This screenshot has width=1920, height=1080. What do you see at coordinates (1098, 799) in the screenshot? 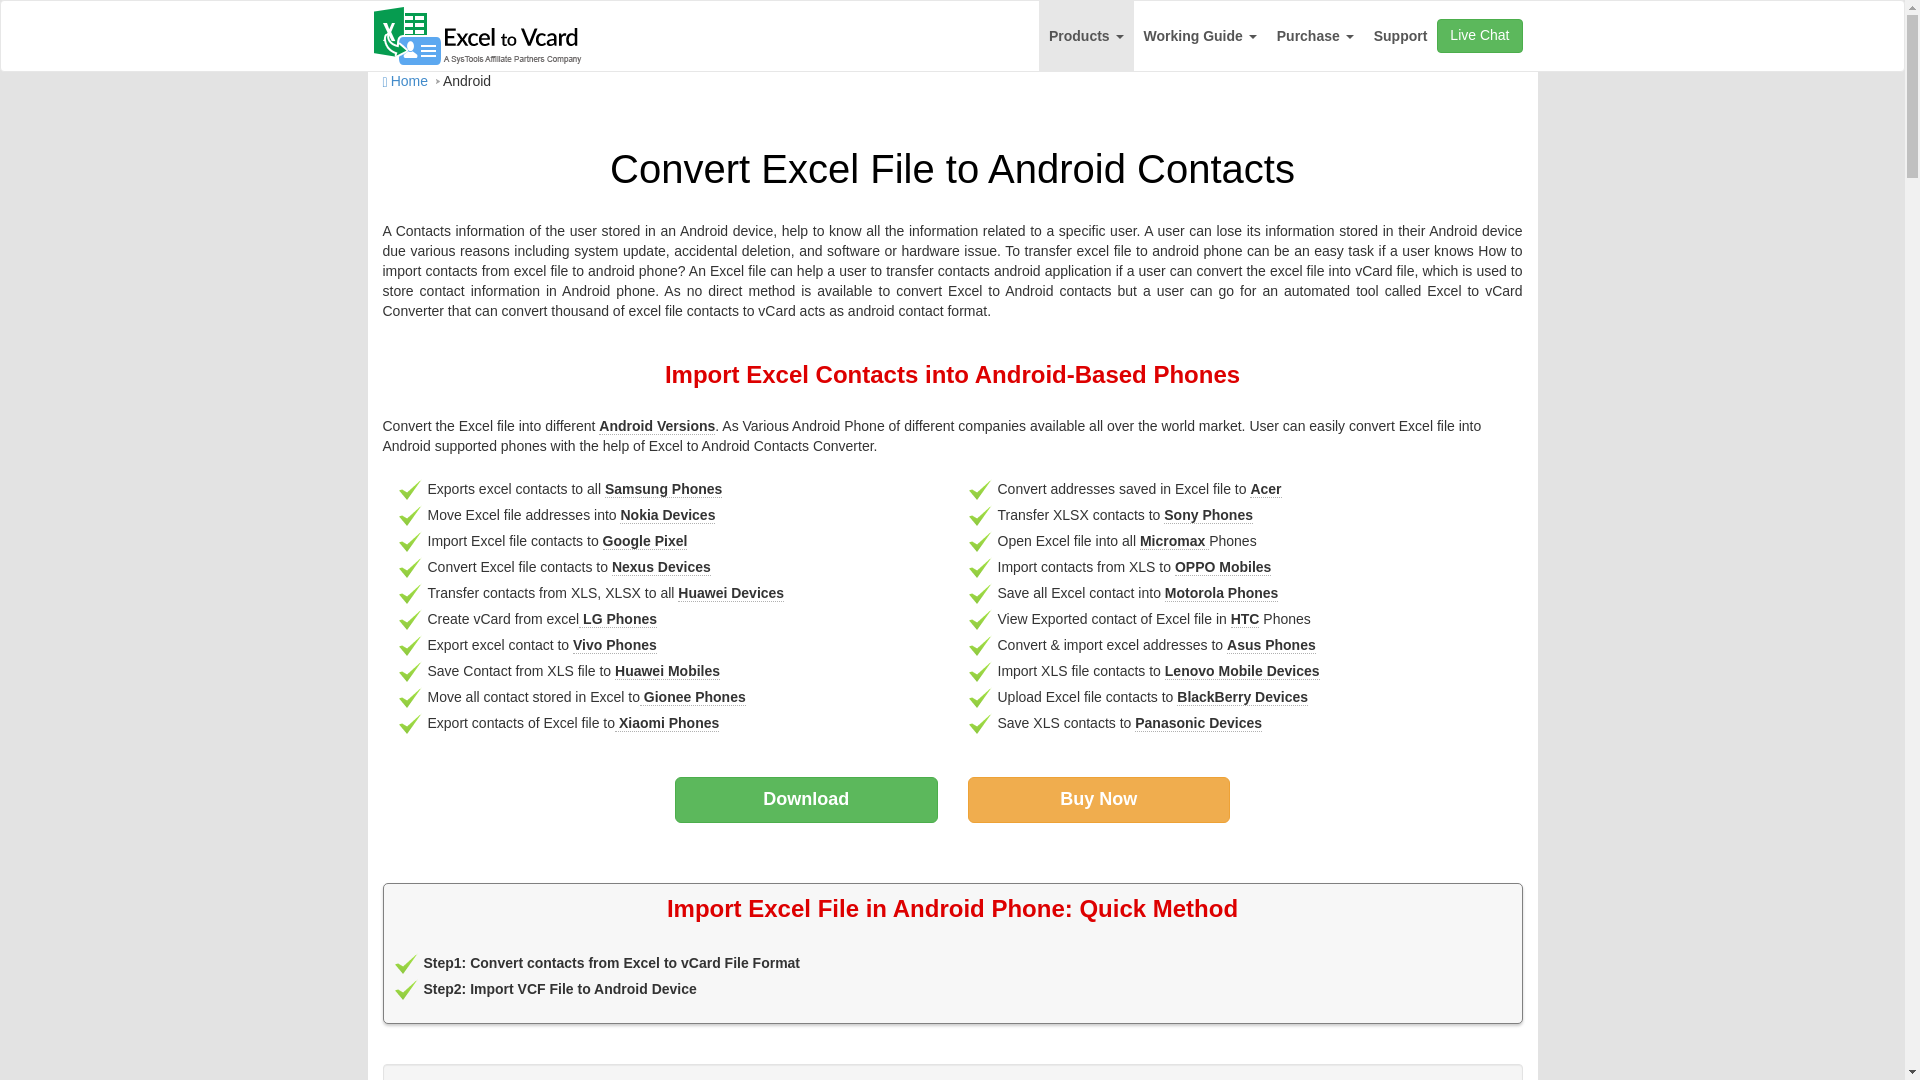
I see `Buy Now` at bounding box center [1098, 799].